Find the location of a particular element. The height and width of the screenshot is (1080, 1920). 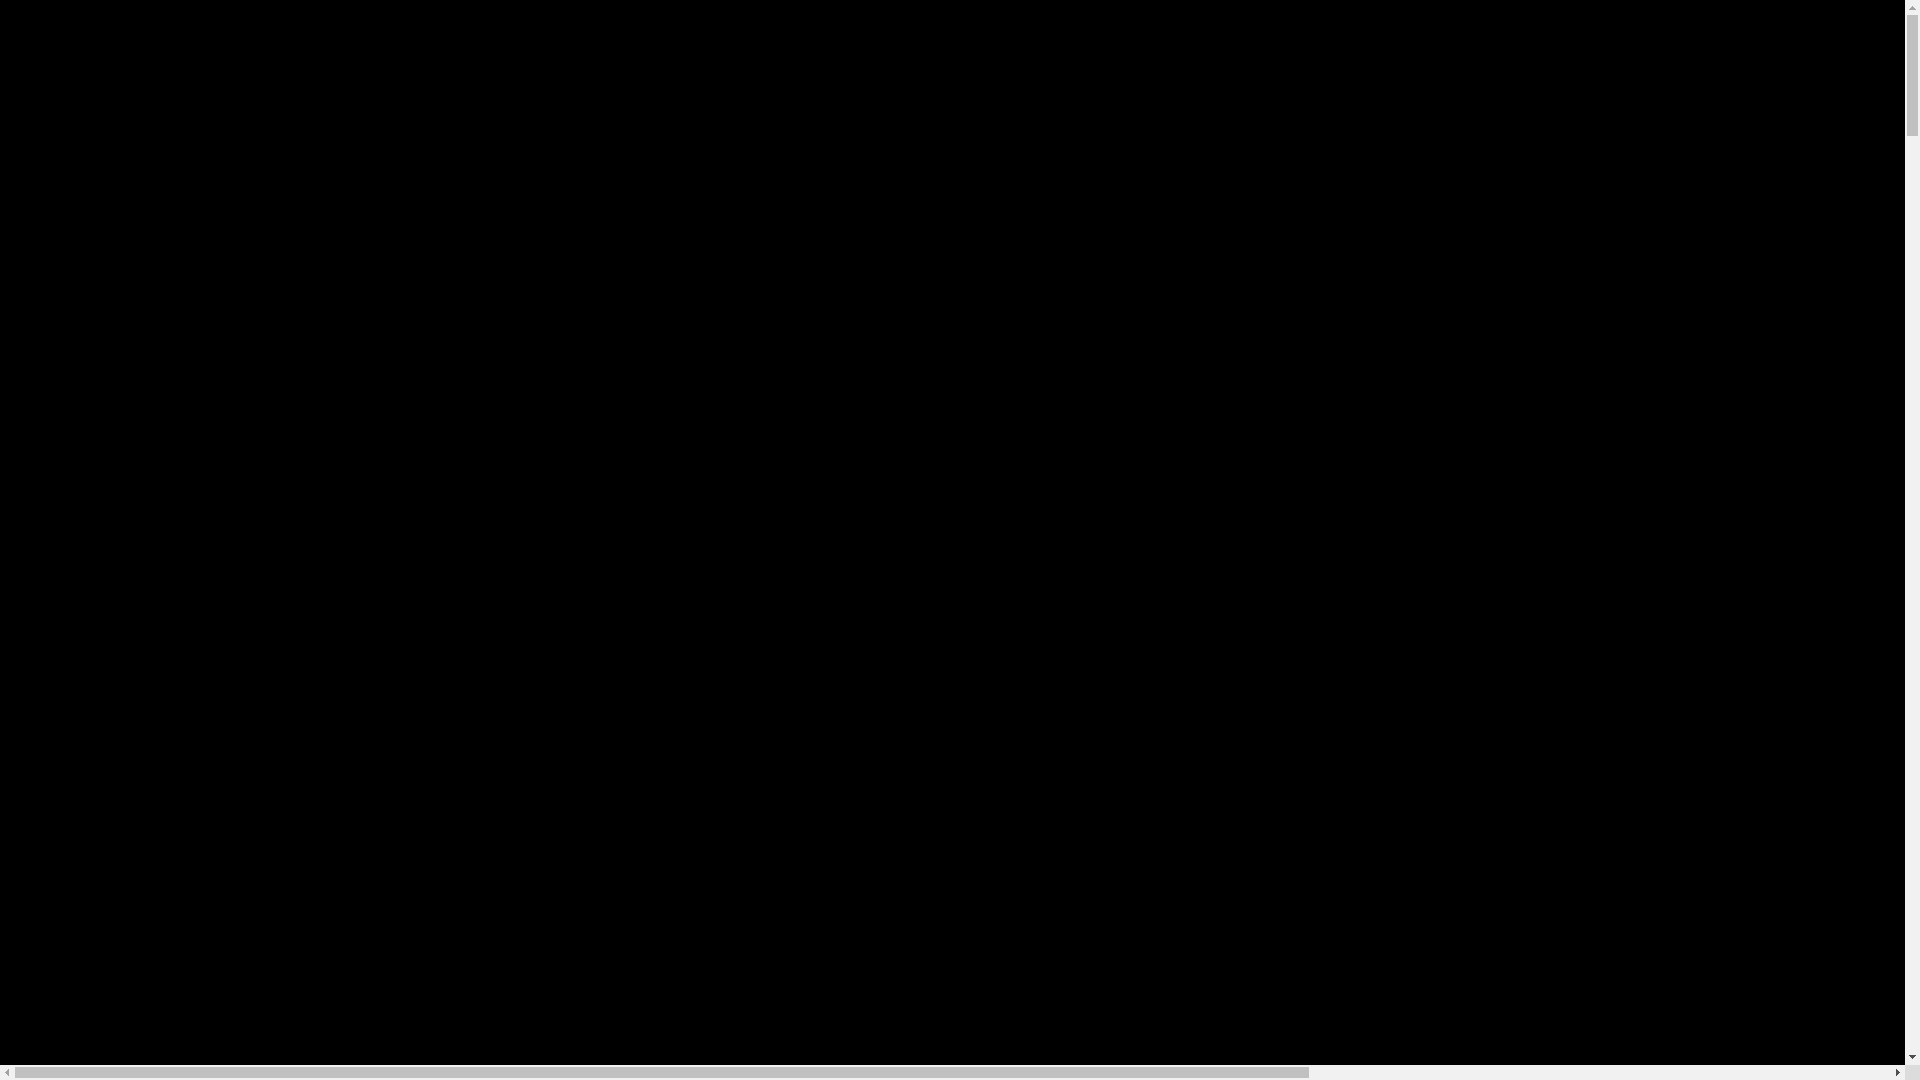

About Us is located at coordinates (577, 120).